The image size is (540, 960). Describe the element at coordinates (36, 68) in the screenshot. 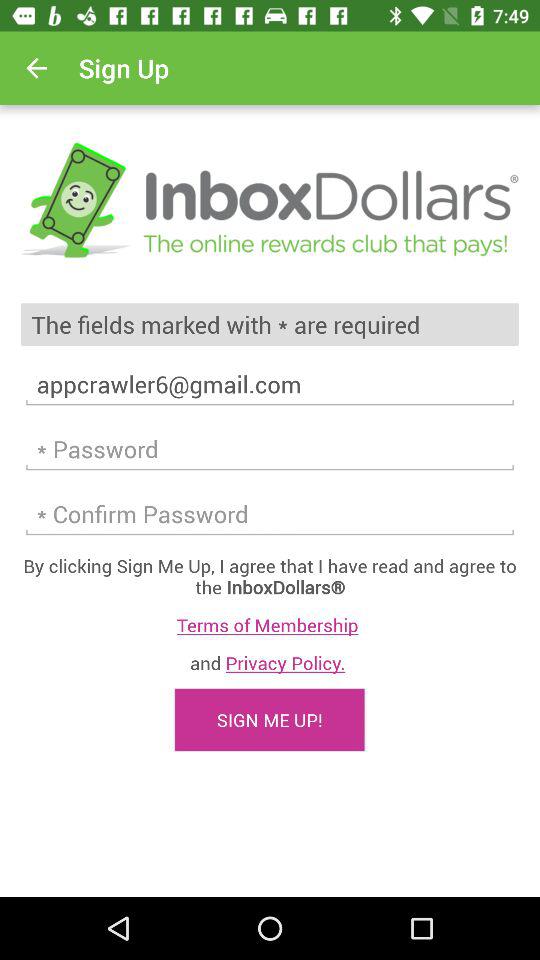

I see `choose the item next to the sign up app` at that location.